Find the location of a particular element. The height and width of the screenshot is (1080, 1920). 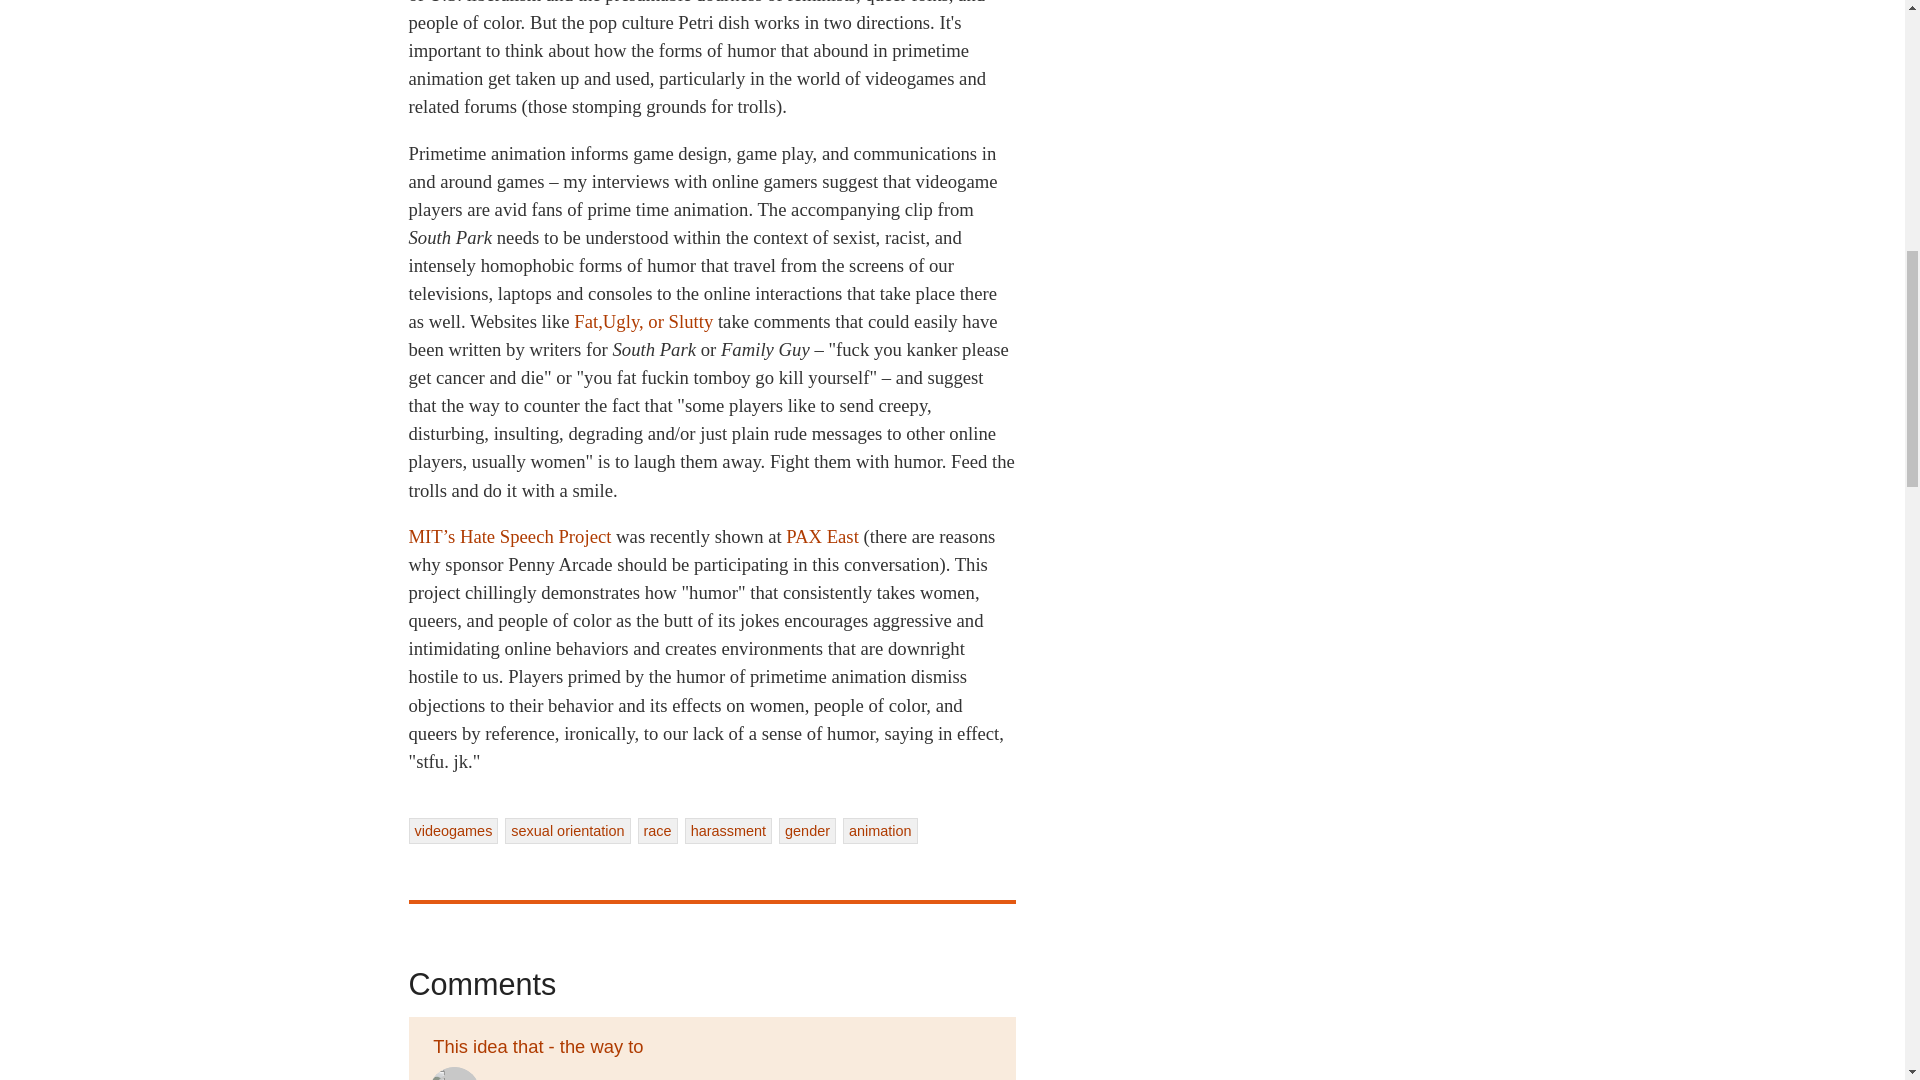

View user profile. is located at coordinates (453, 1074).